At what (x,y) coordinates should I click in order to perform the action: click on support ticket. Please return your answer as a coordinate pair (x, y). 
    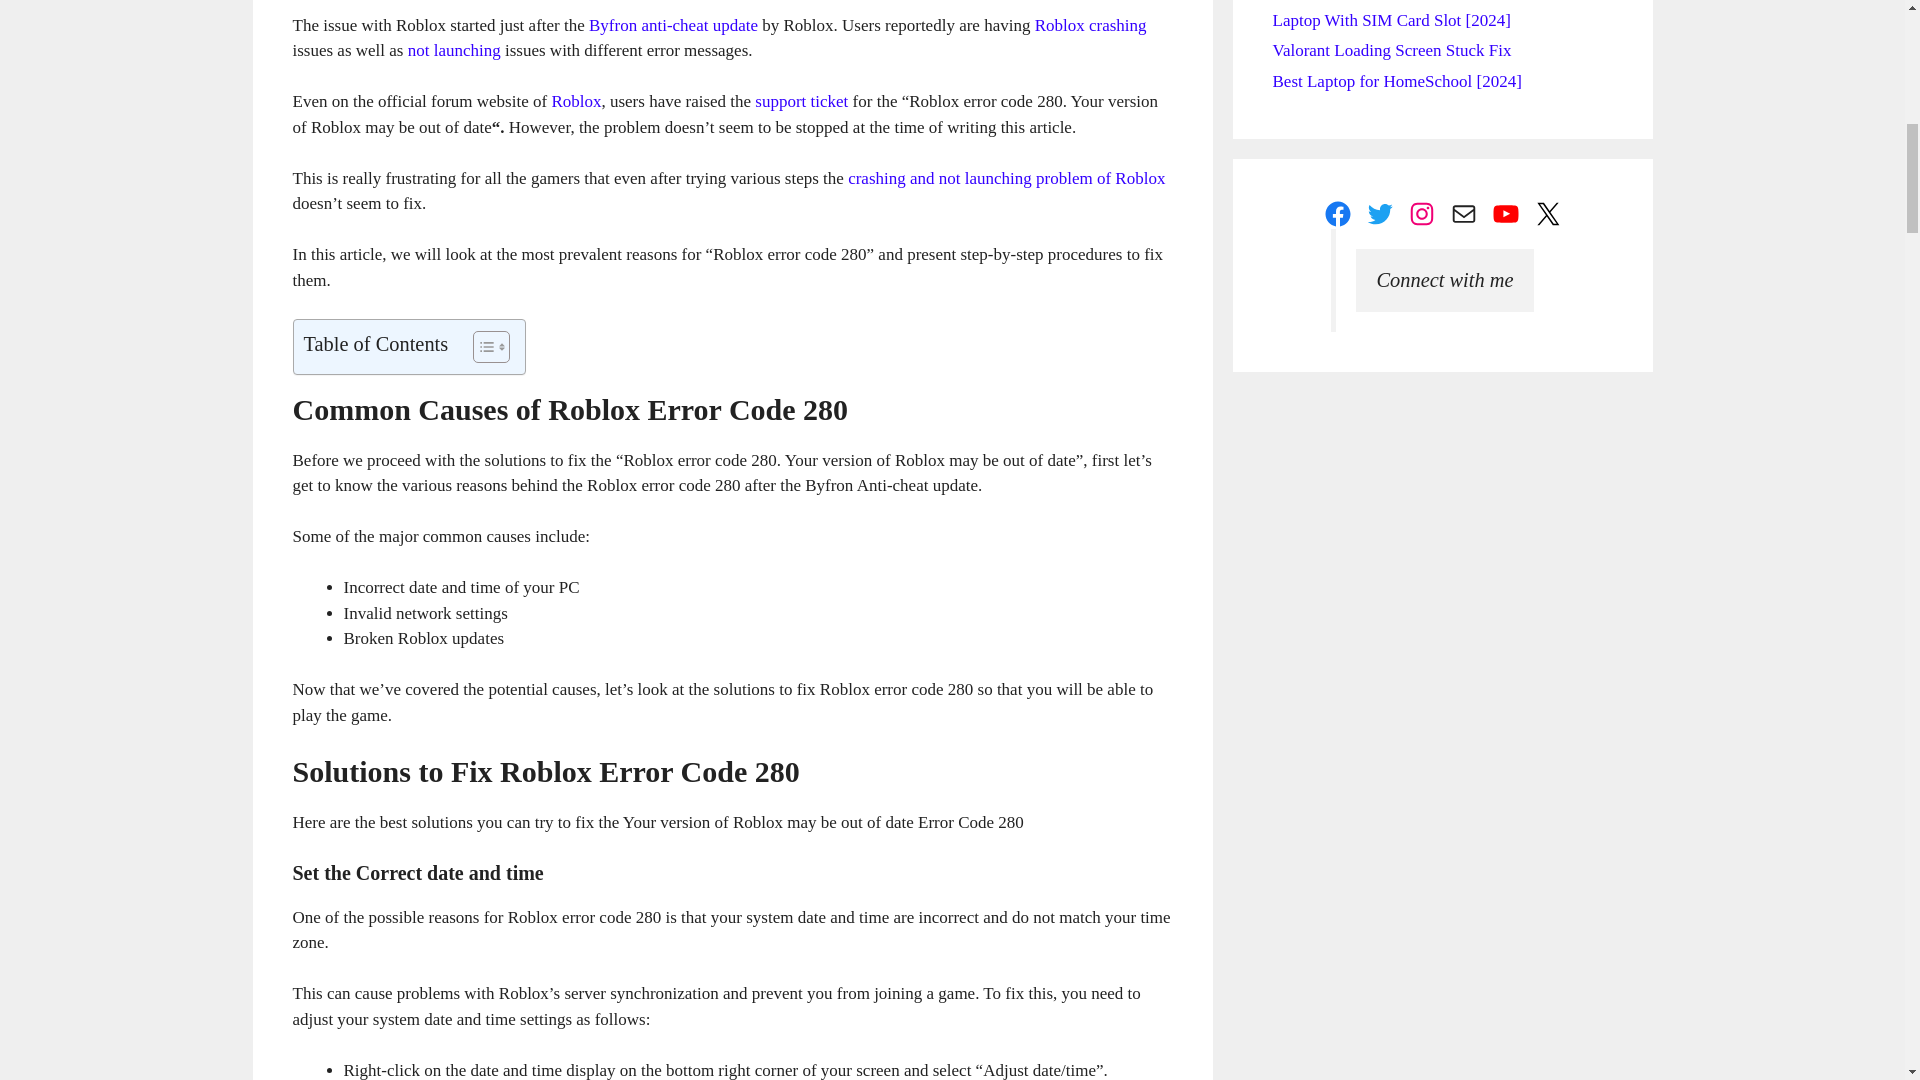
    Looking at the image, I should click on (801, 101).